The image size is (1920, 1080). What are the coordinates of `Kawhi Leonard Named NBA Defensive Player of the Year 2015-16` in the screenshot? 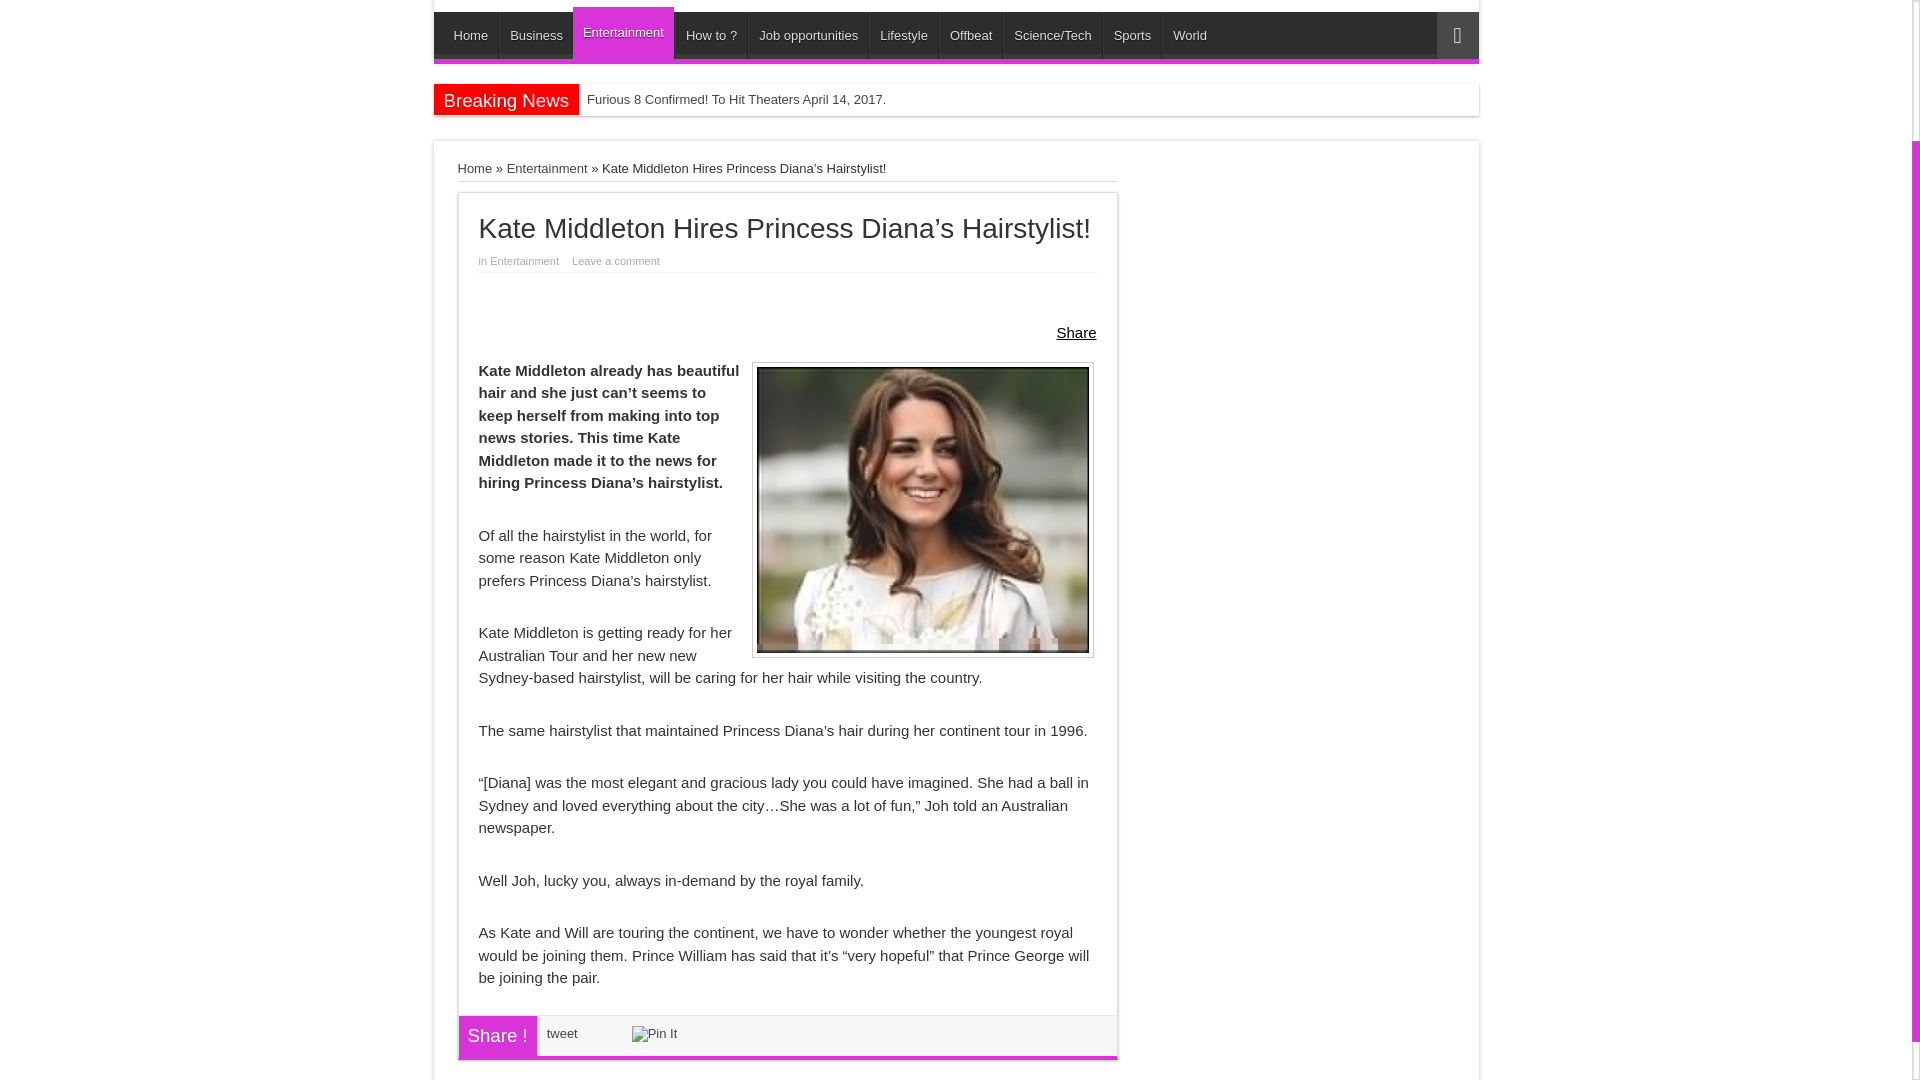 It's located at (782, 130).